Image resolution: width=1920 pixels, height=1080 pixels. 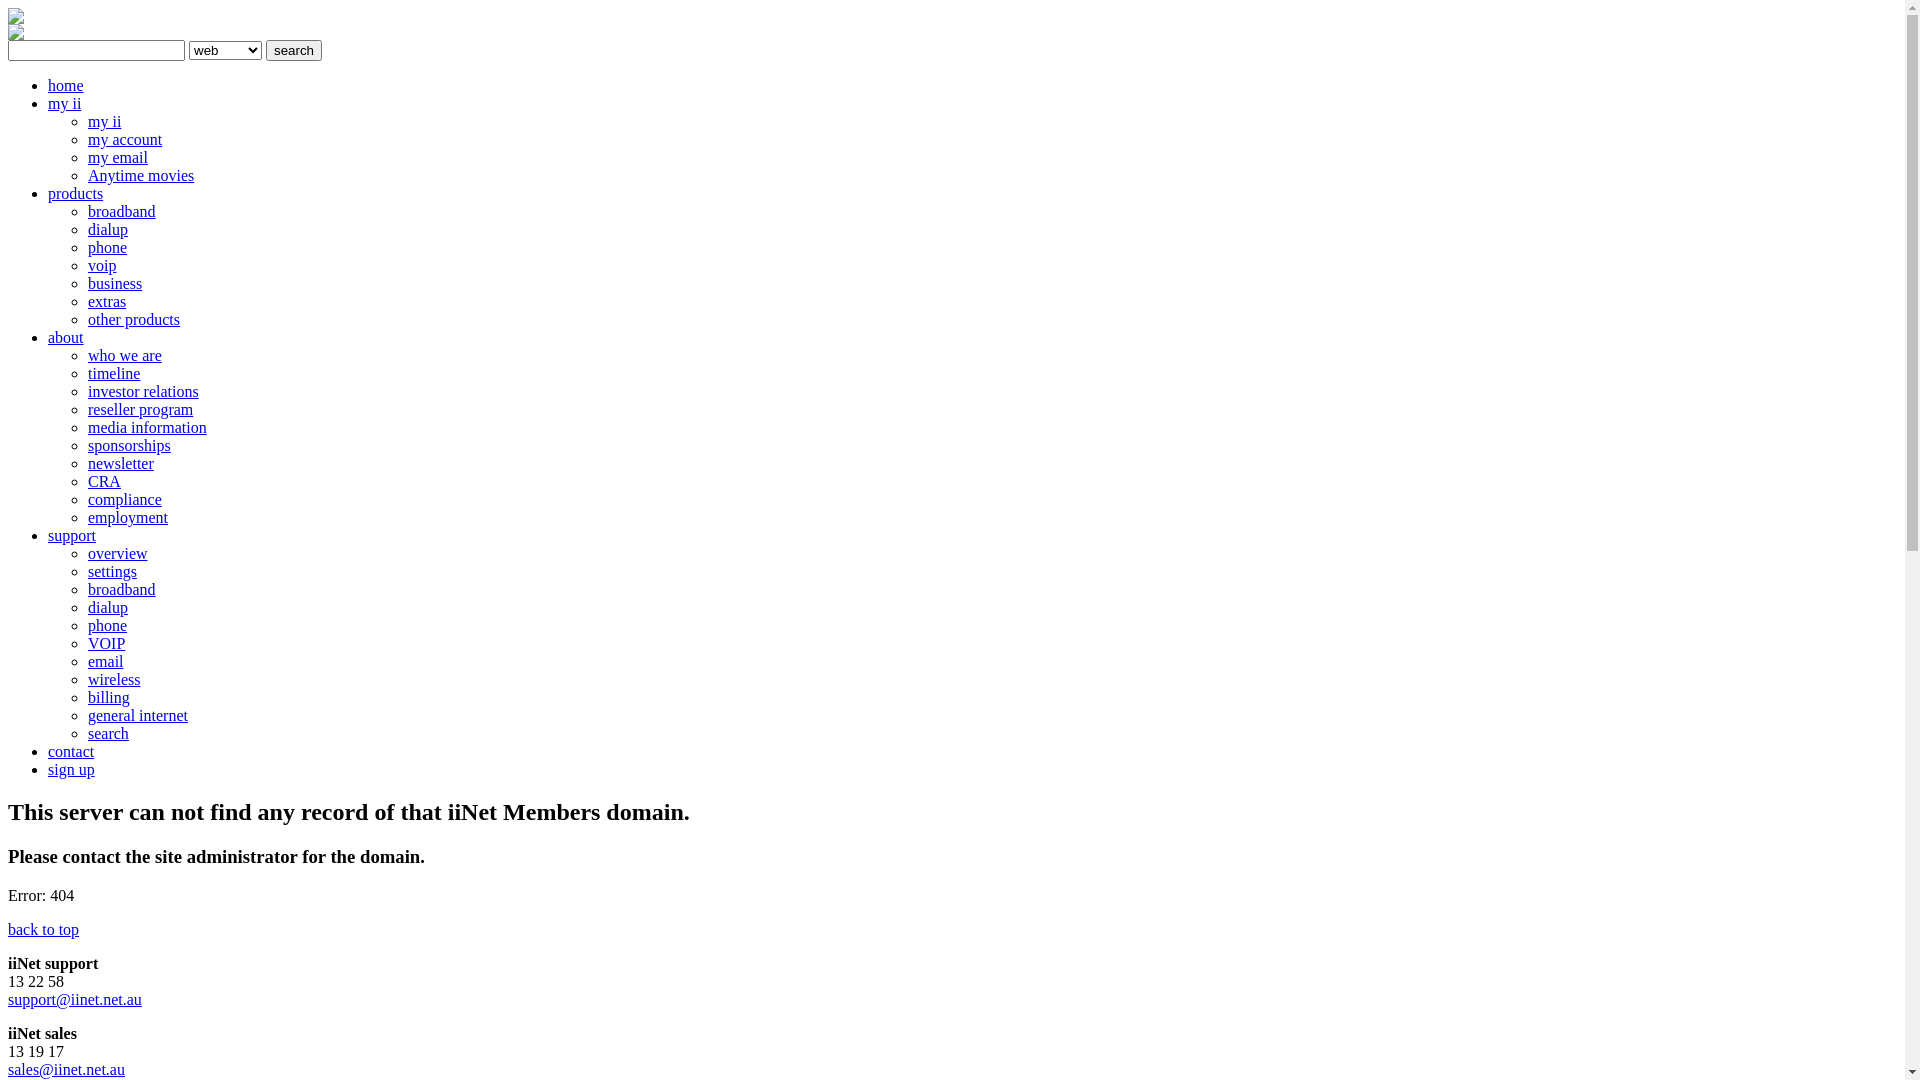 What do you see at coordinates (148, 428) in the screenshot?
I see `media information` at bounding box center [148, 428].